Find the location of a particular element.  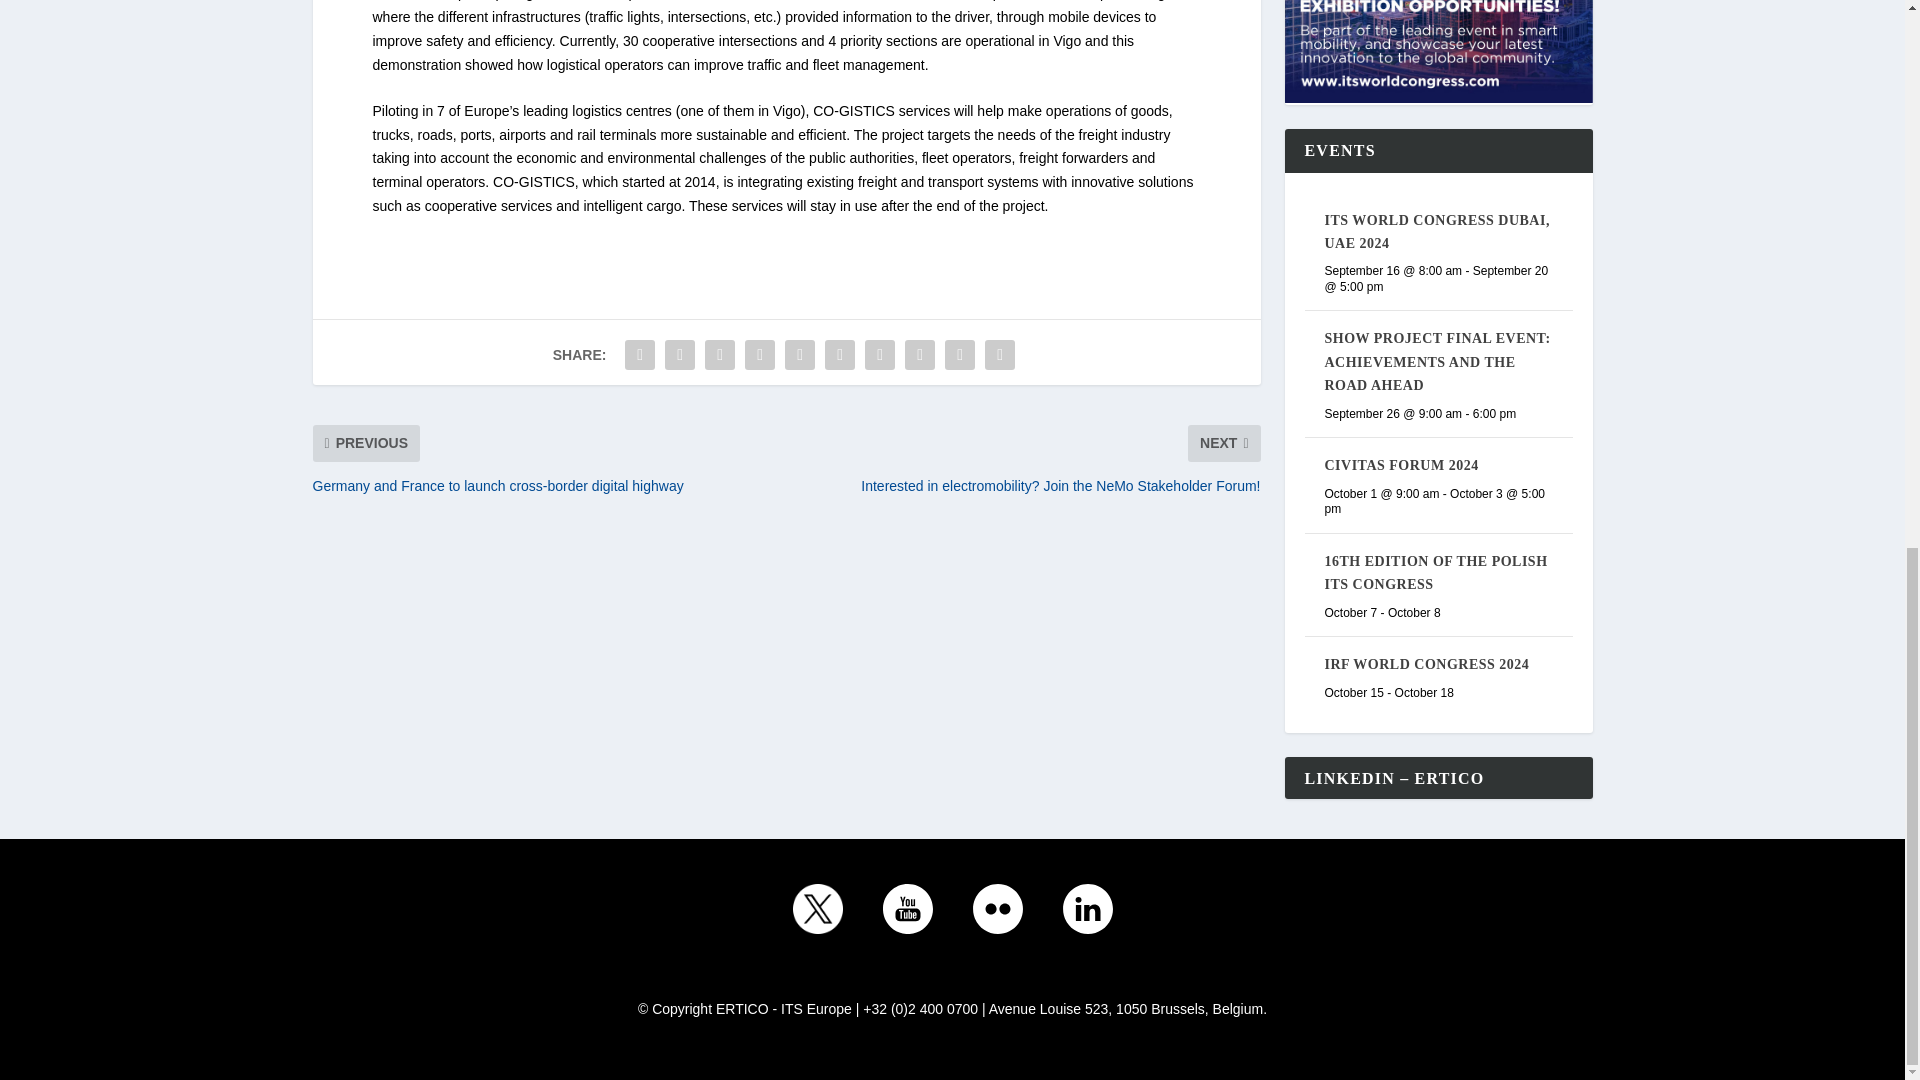

SHOW PROJECT FINAL EVENT: ACHIEVEMENTS AND THE ROAD AHEAD is located at coordinates (1436, 362).